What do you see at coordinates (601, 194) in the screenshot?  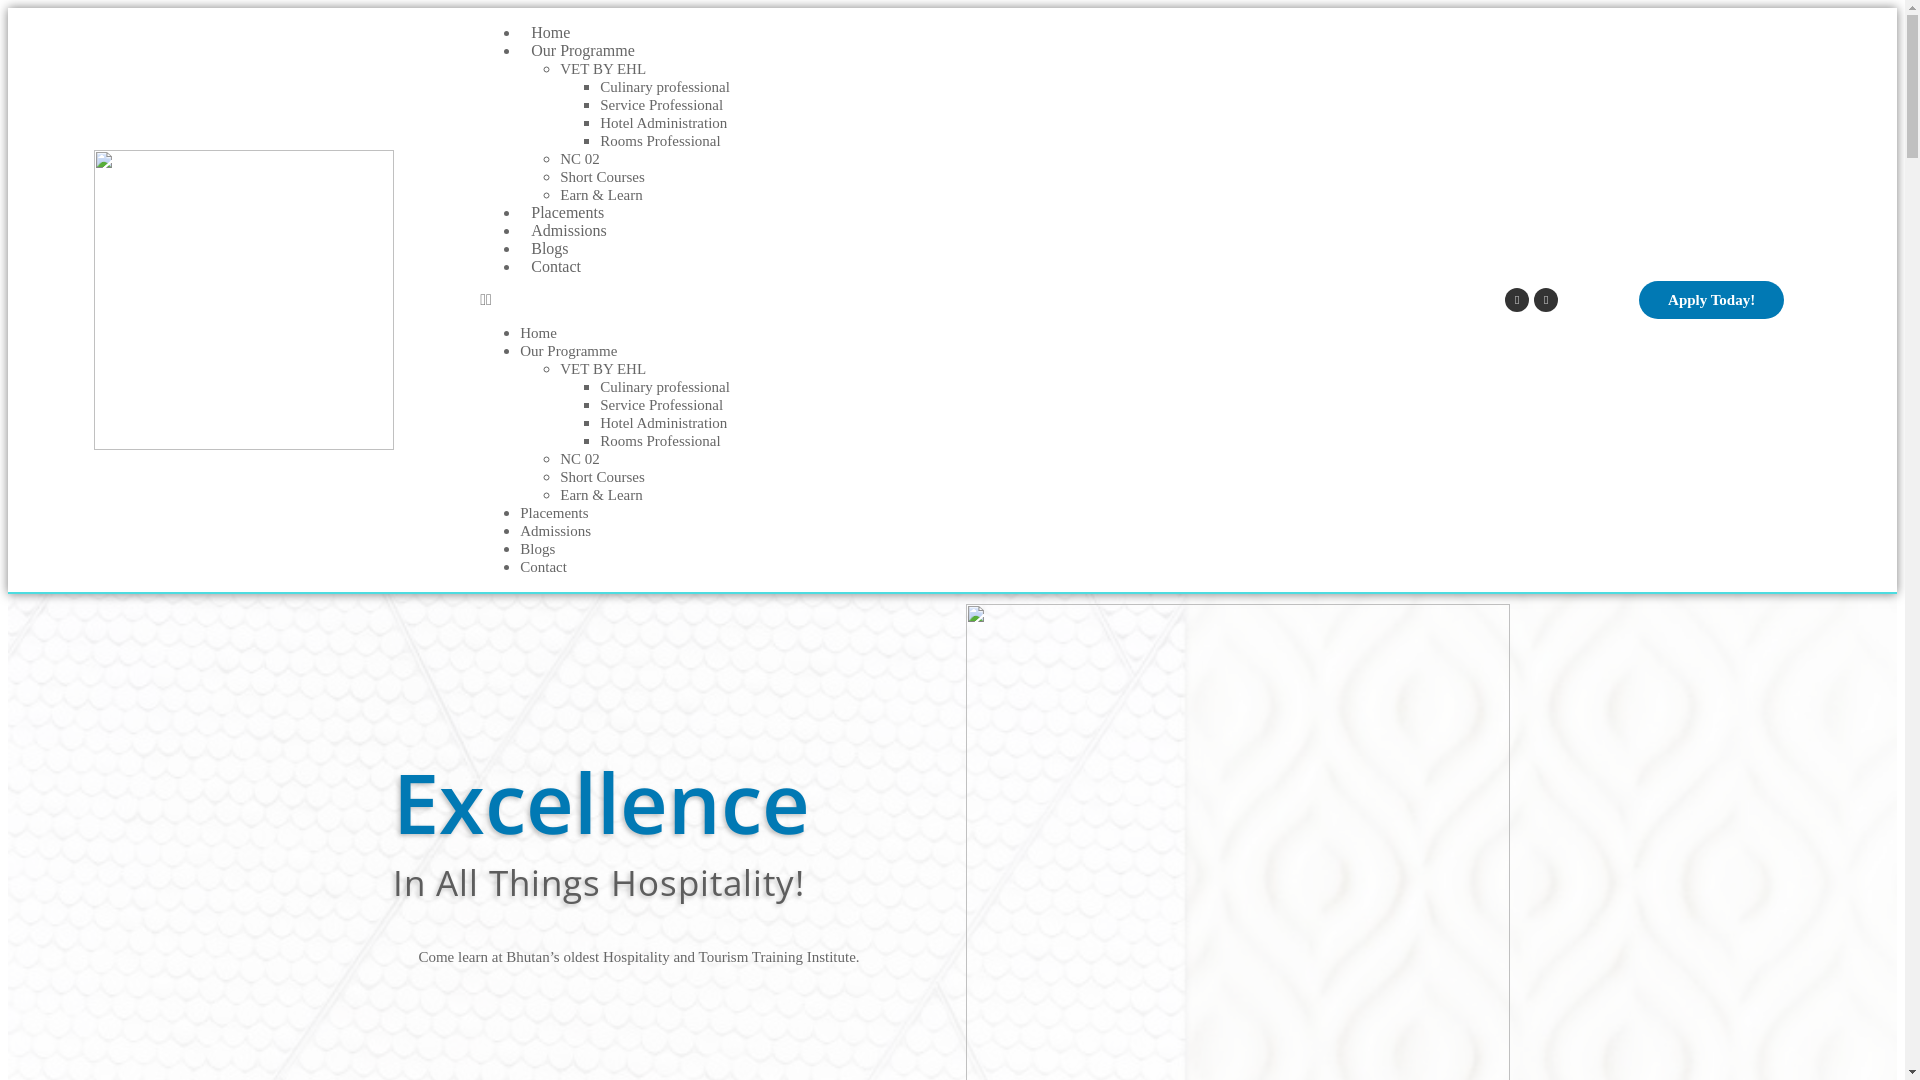 I see `Earn & Learn` at bounding box center [601, 194].